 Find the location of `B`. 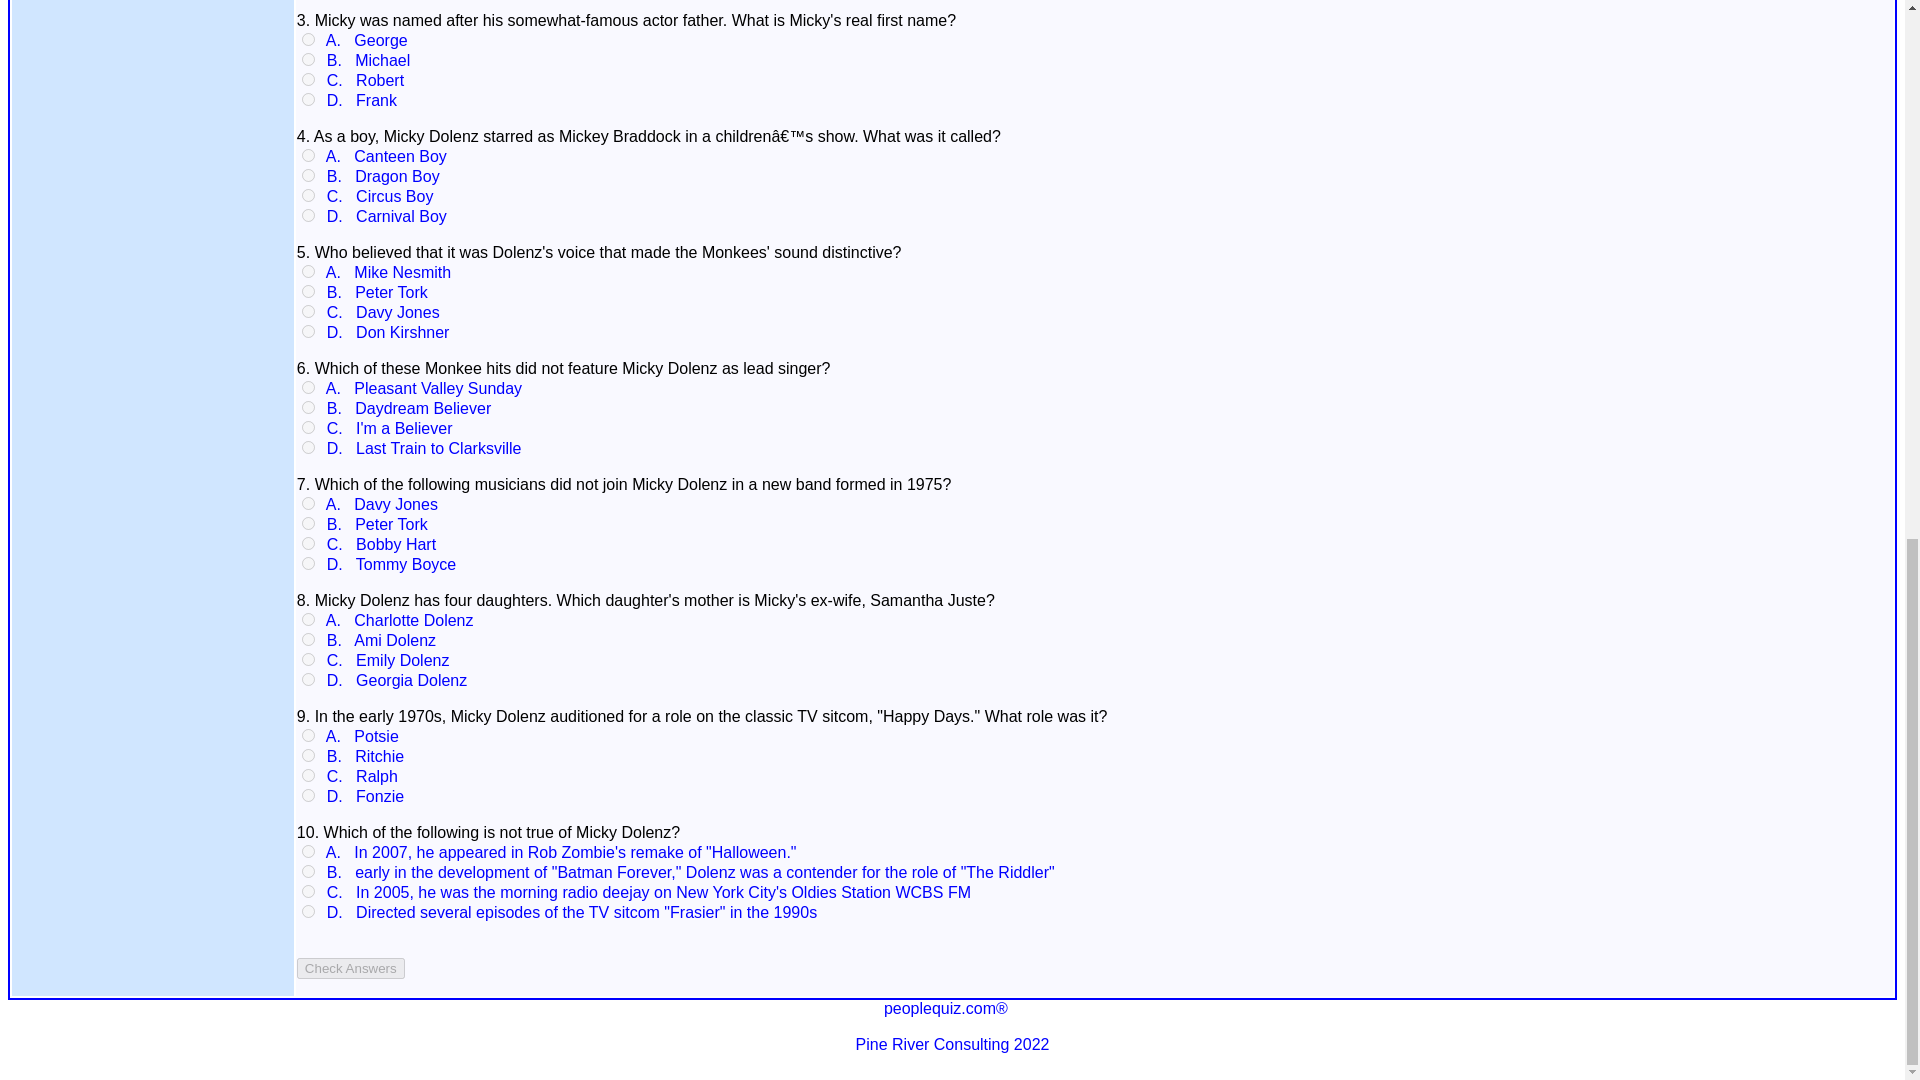

B is located at coordinates (308, 292).